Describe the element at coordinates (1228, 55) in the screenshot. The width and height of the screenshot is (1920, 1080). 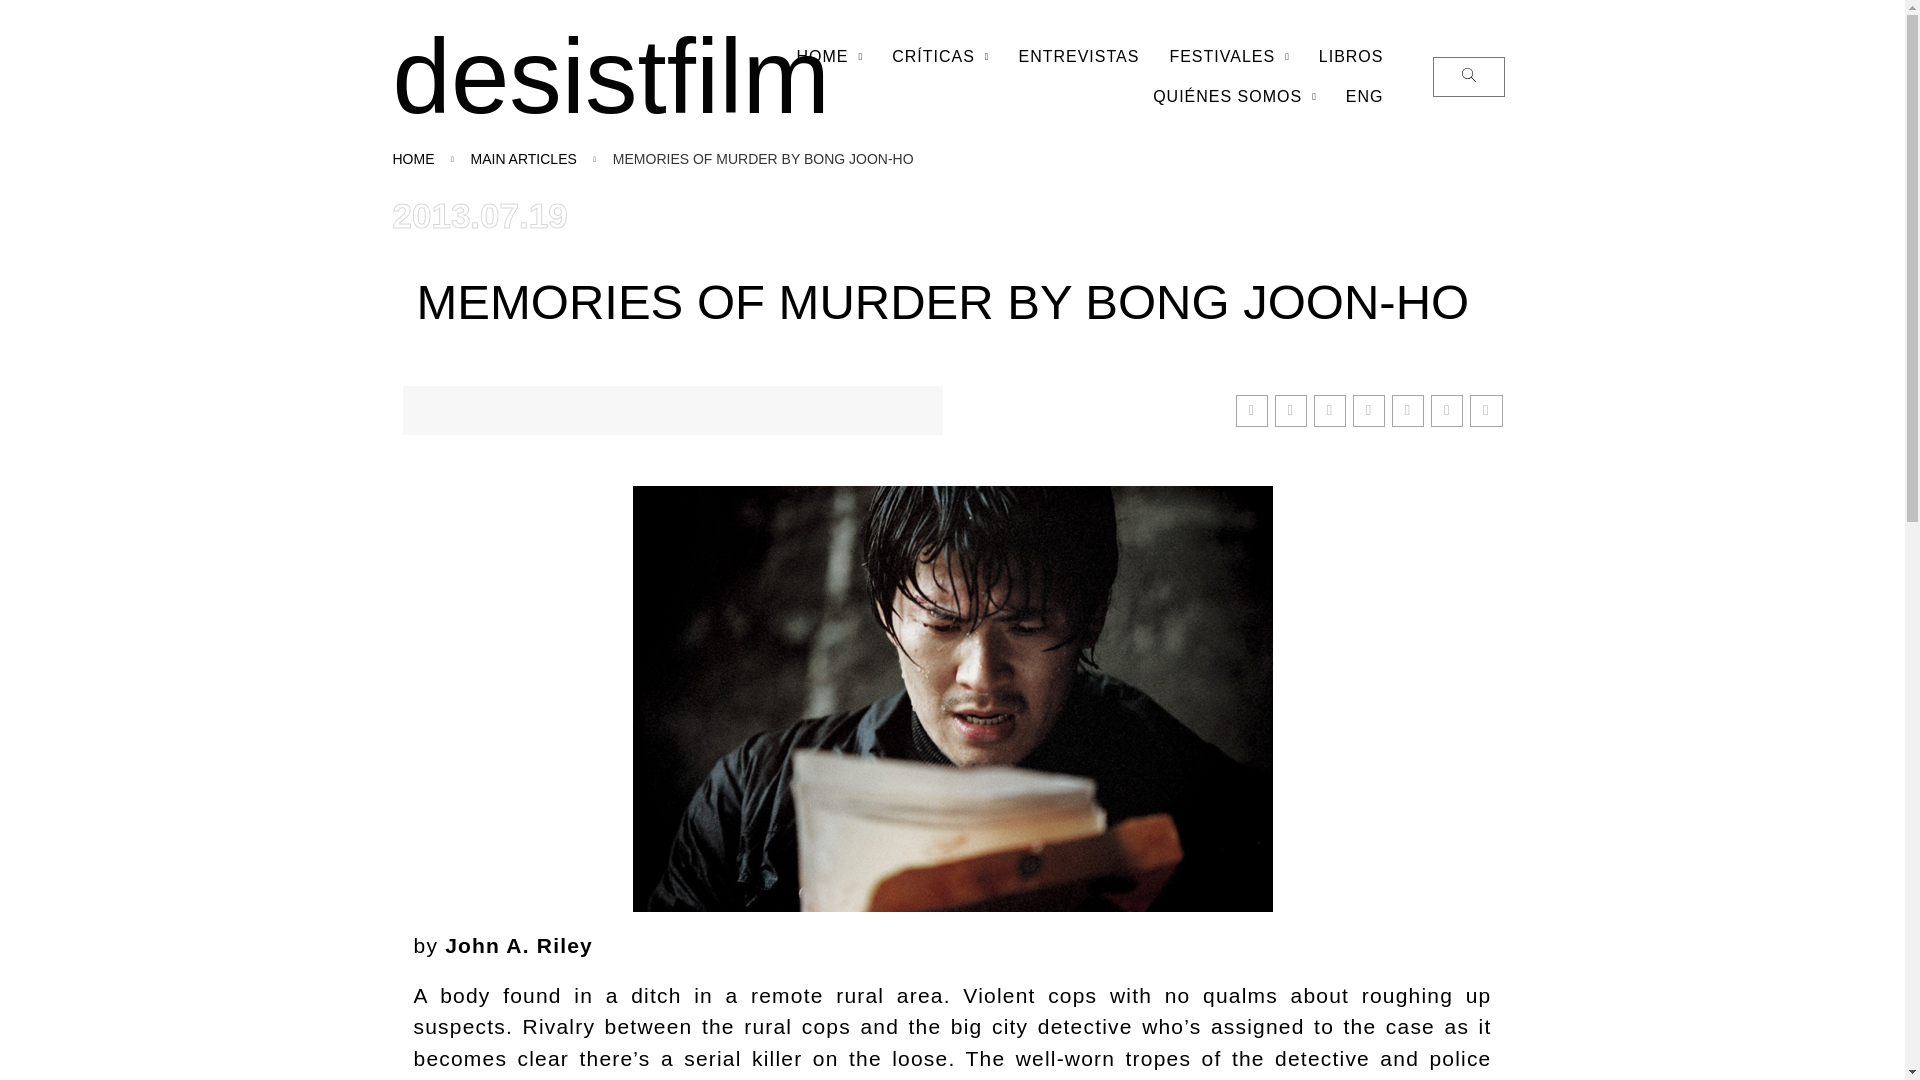
I see `FESTIVALES` at that location.